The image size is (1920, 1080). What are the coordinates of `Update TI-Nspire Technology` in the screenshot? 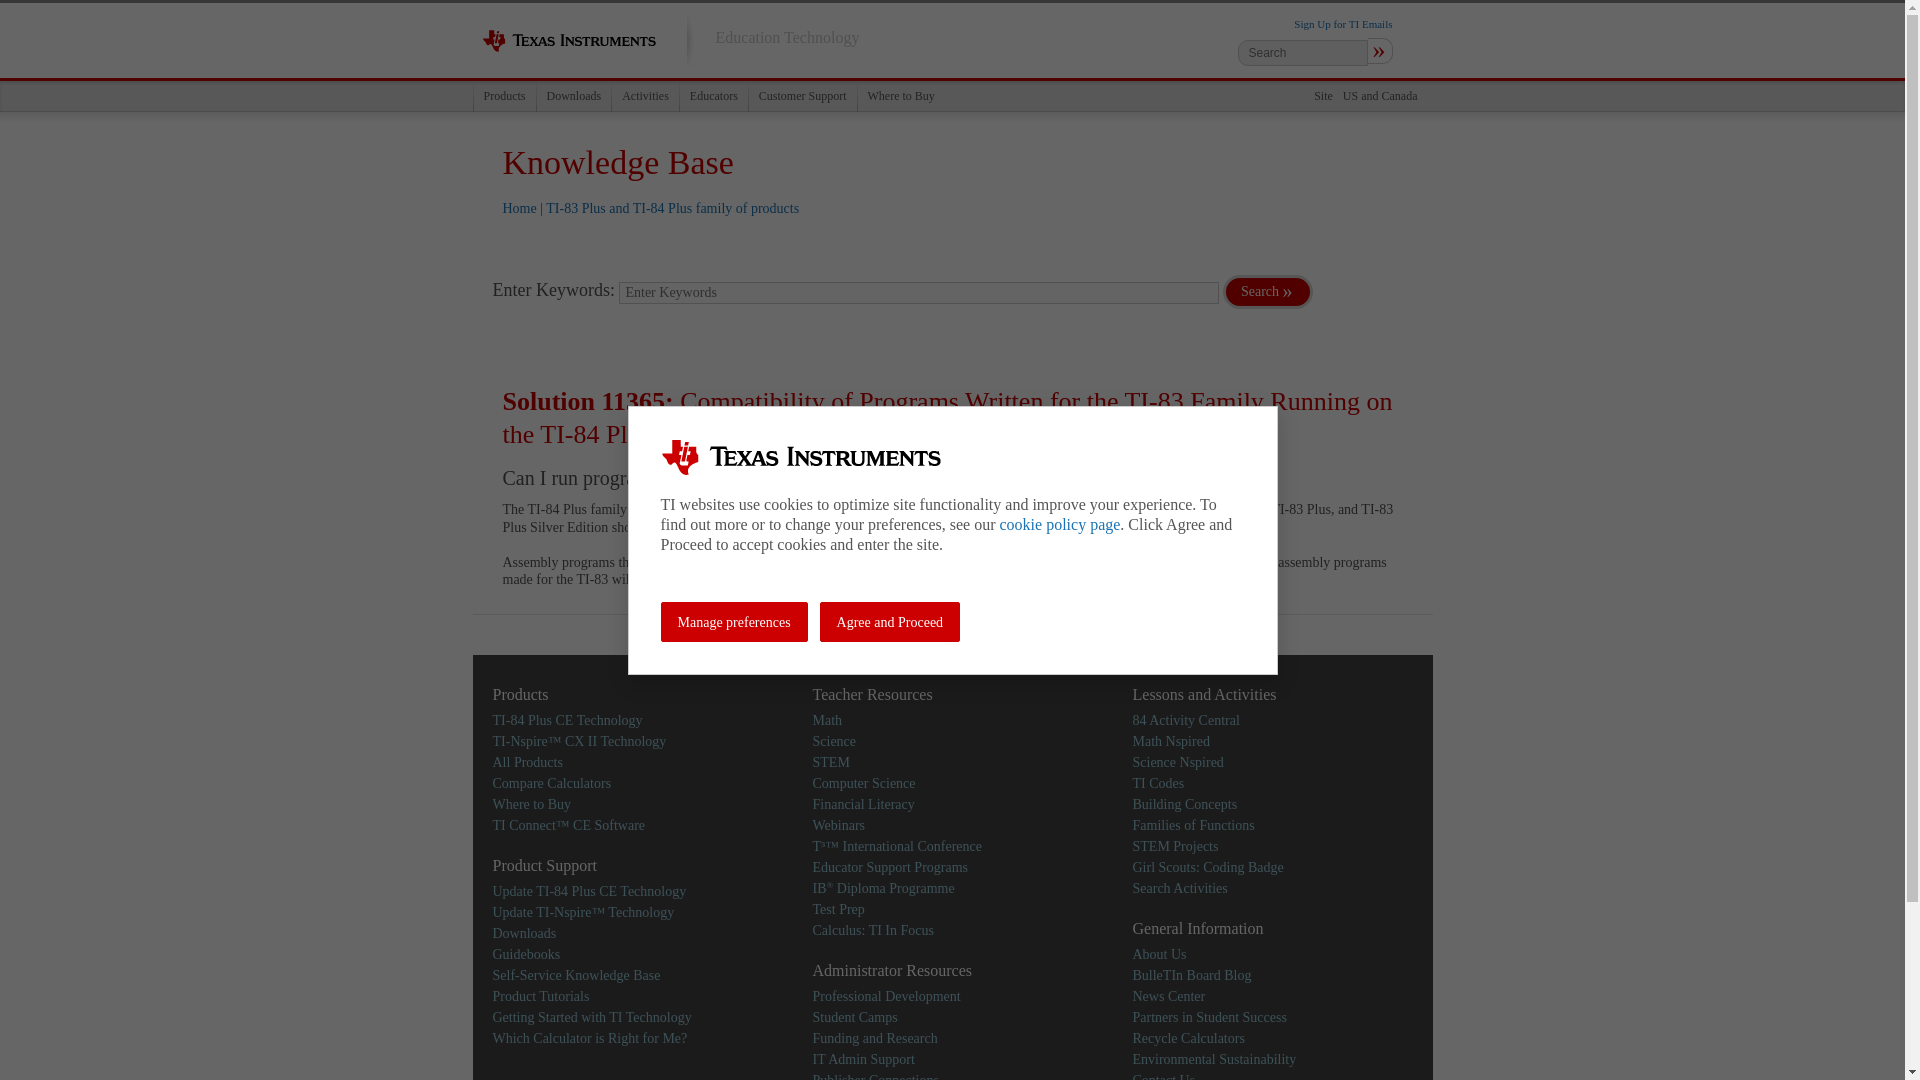 It's located at (582, 911).